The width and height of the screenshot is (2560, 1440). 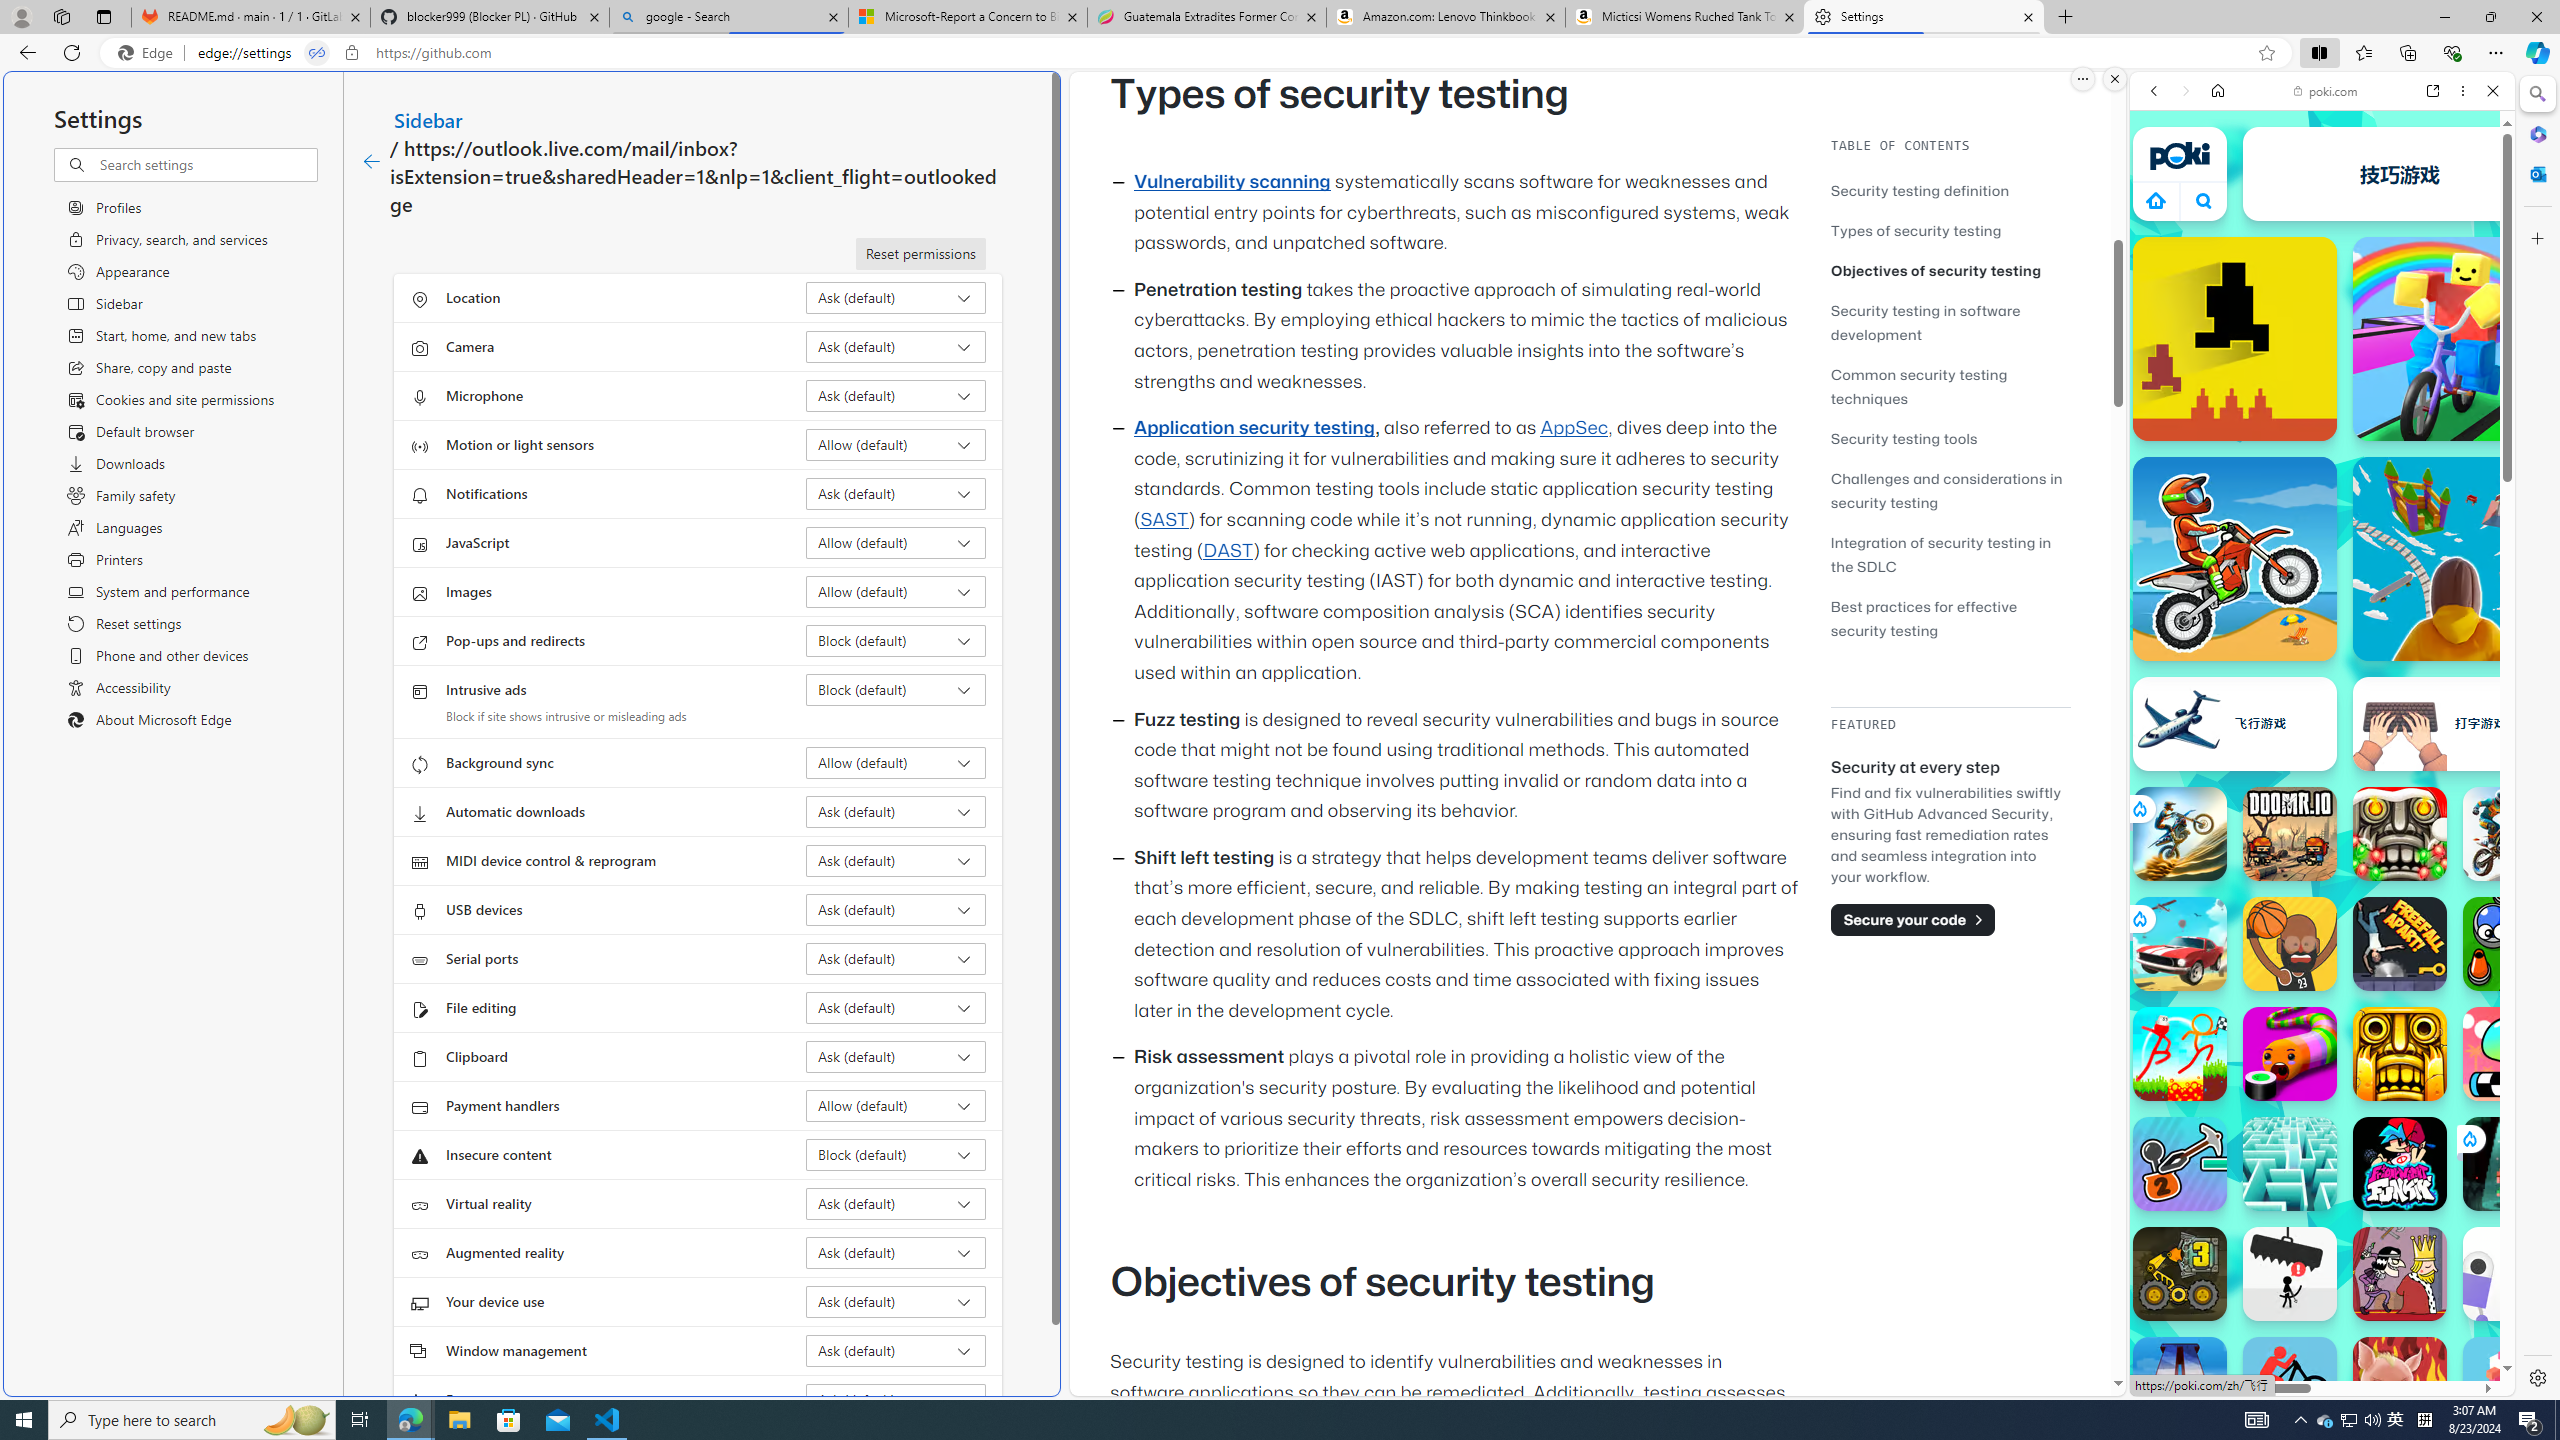 What do you see at coordinates (896, 1154) in the screenshot?
I see `Insecure content Block (default)` at bounding box center [896, 1154].